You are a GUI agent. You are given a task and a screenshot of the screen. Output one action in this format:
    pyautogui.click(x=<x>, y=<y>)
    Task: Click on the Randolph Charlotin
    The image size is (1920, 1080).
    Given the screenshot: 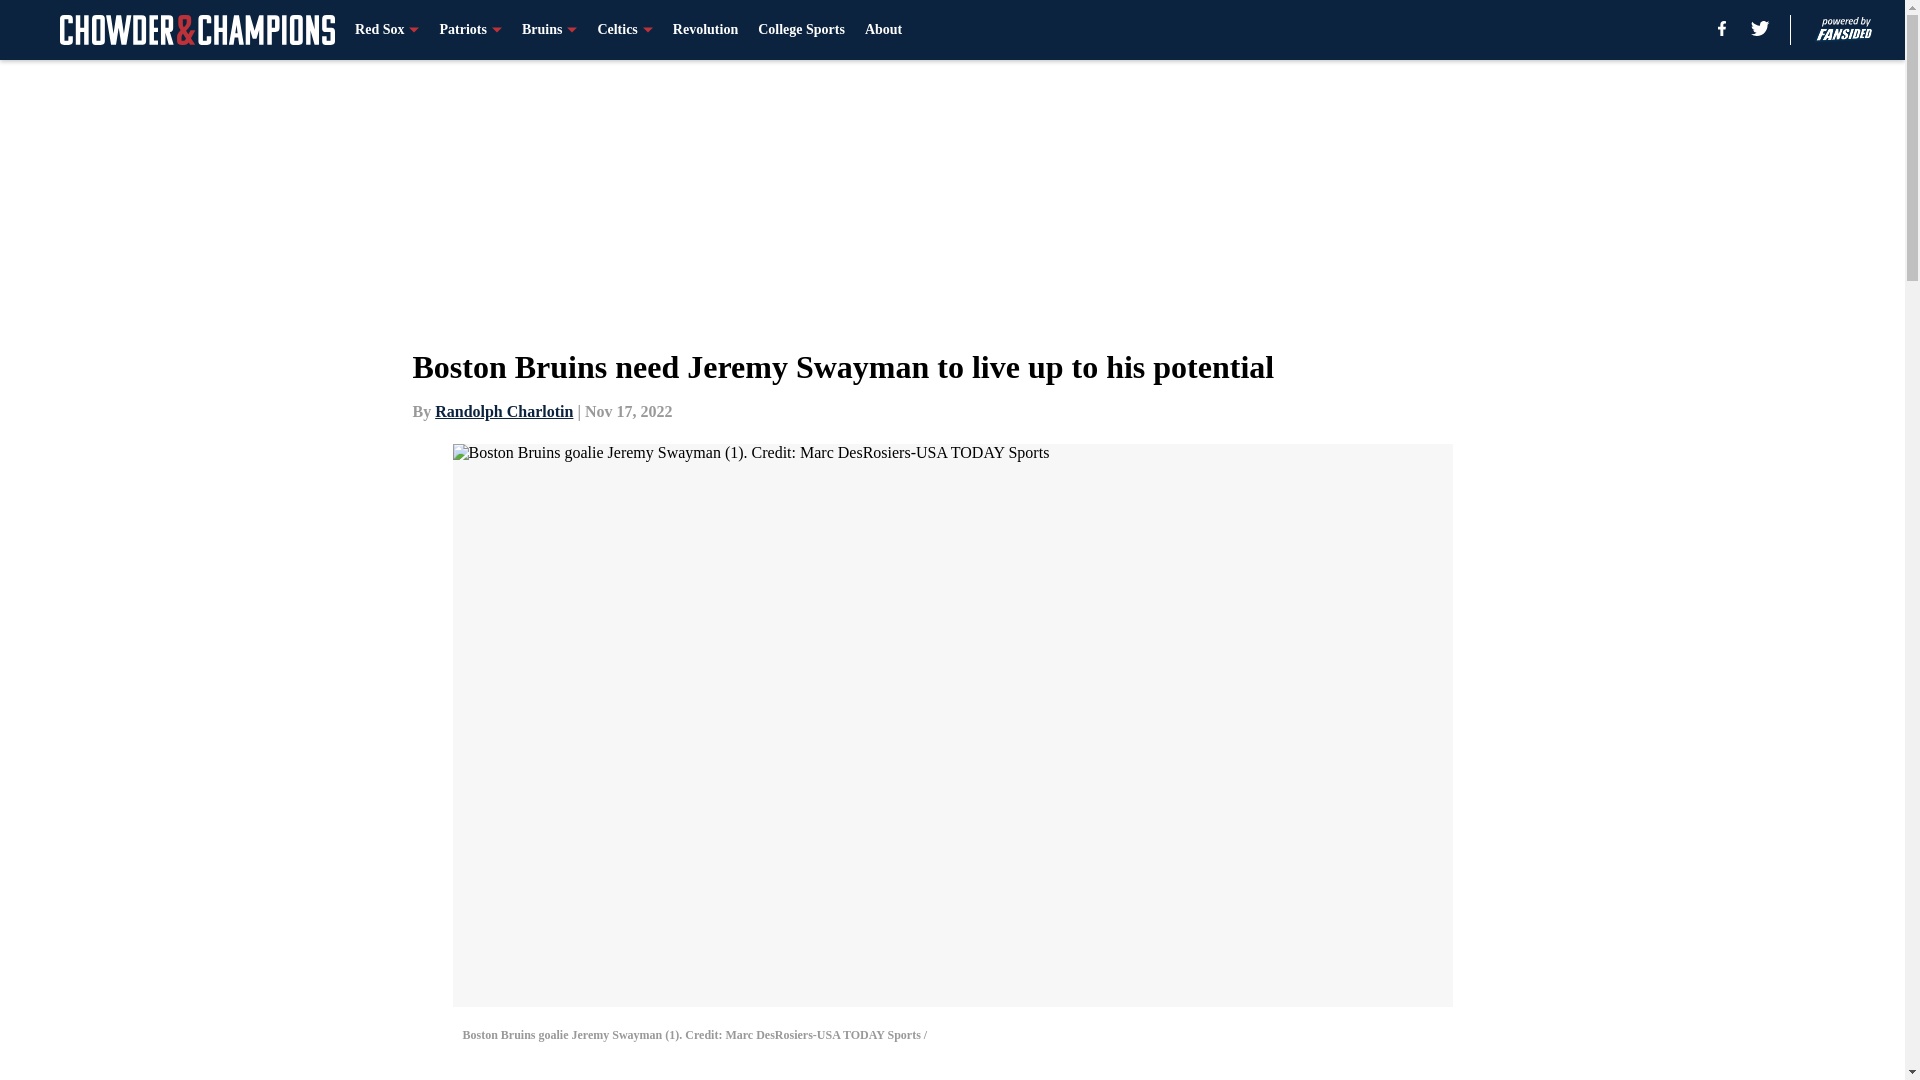 What is the action you would take?
    pyautogui.click(x=504, y=411)
    